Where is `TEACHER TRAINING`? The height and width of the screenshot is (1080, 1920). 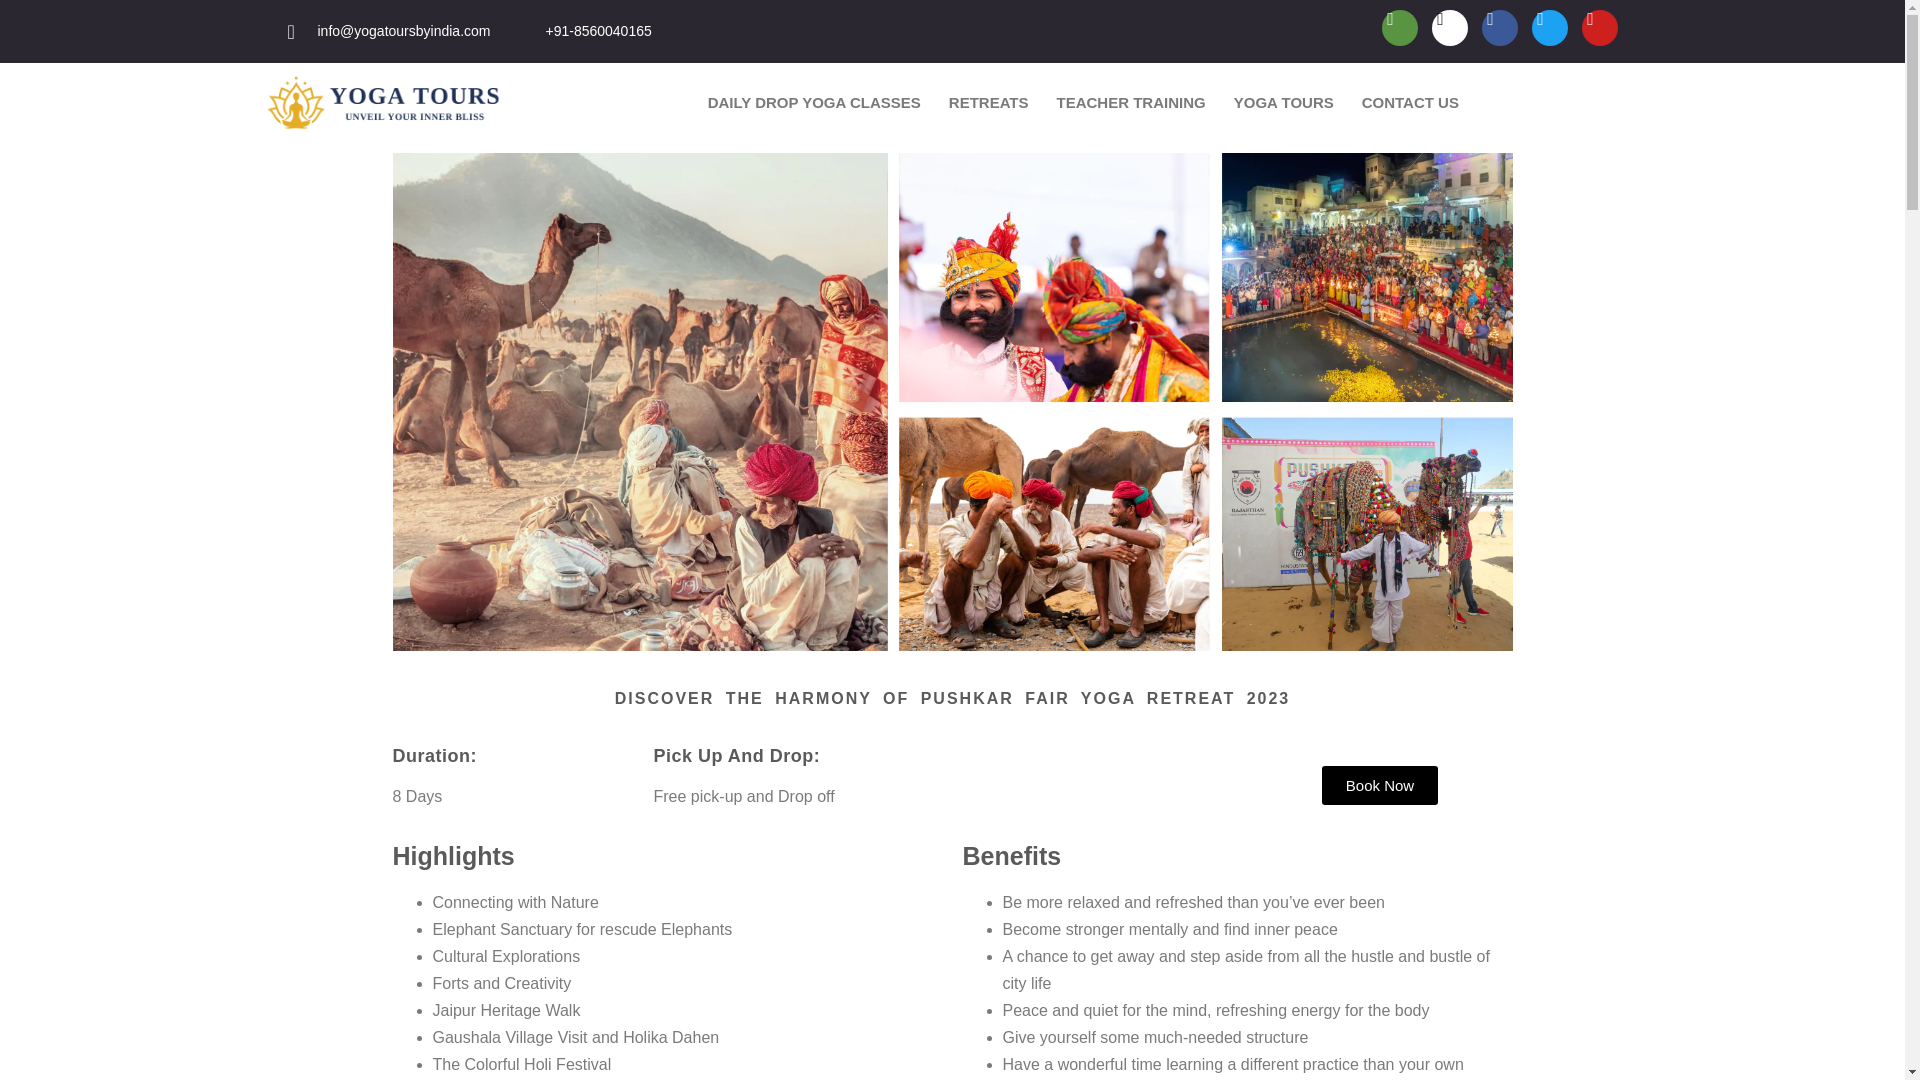 TEACHER TRAINING is located at coordinates (1130, 102).